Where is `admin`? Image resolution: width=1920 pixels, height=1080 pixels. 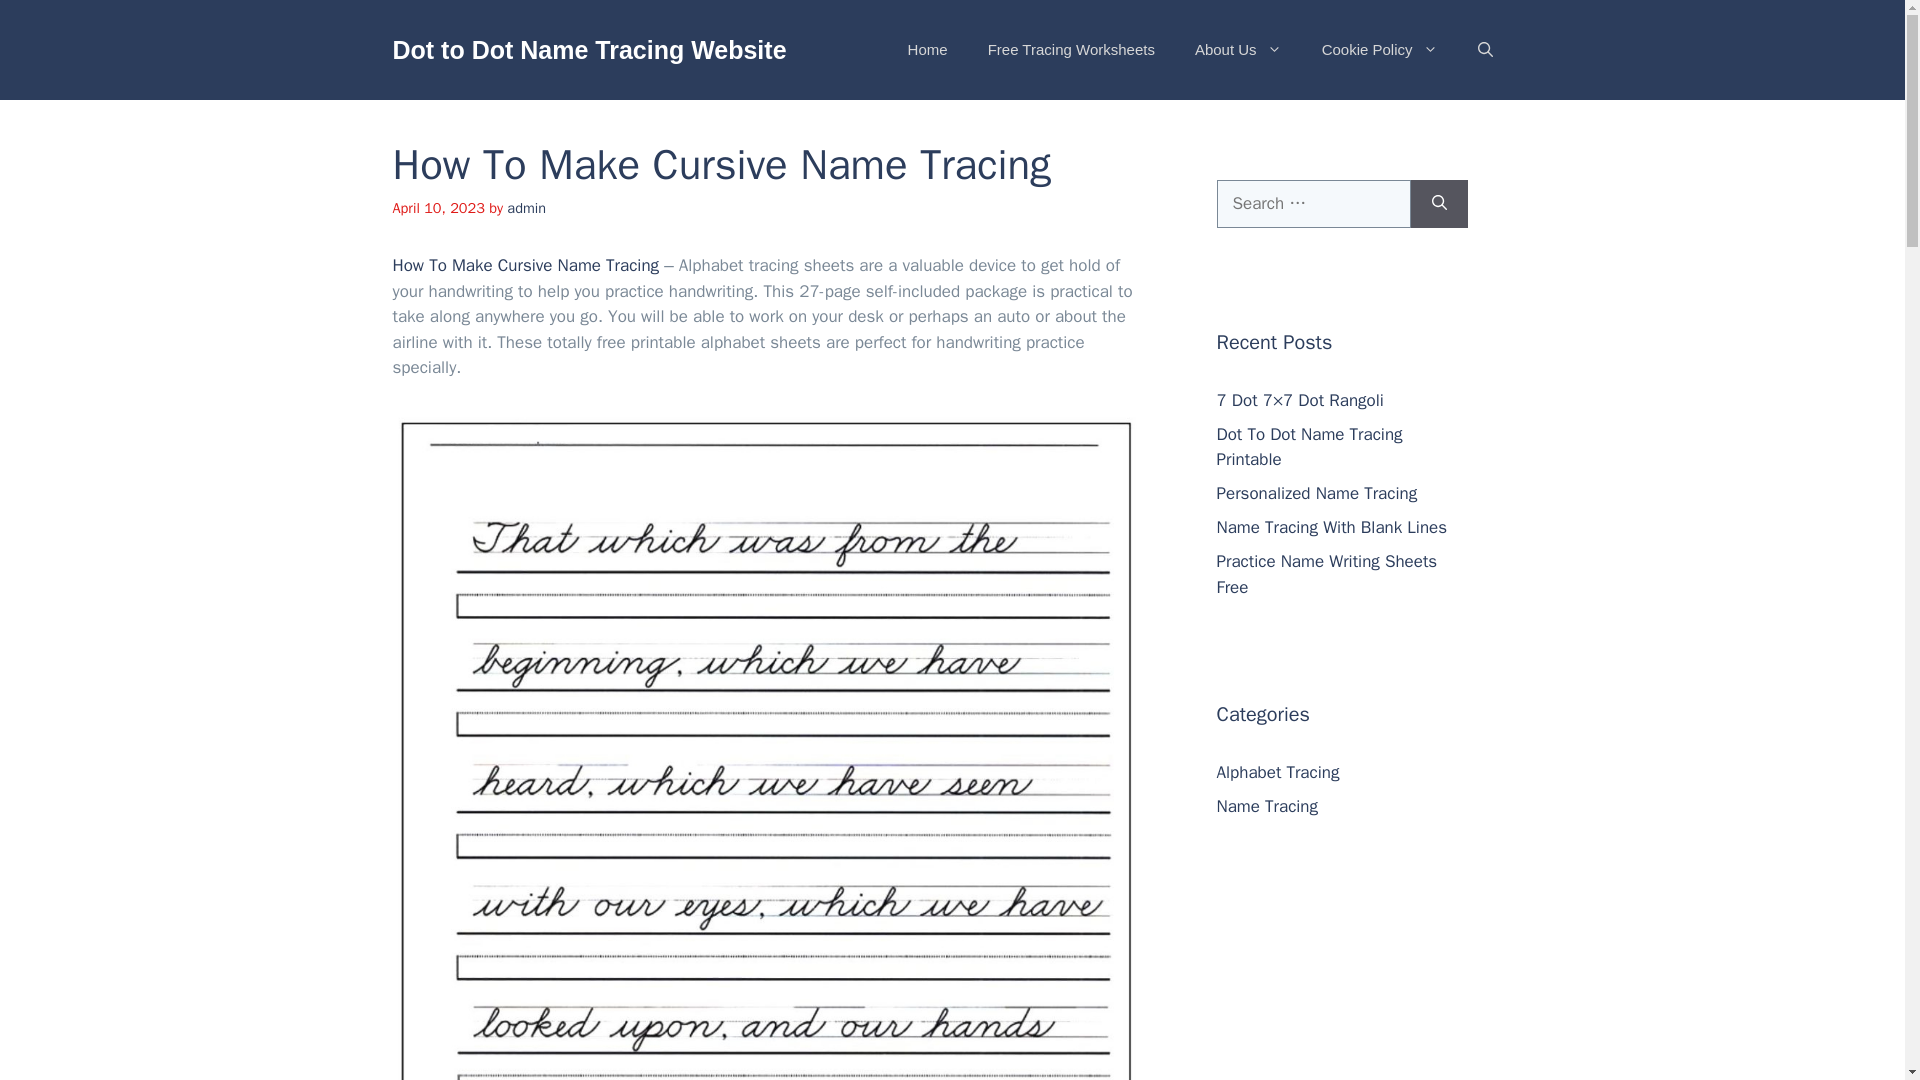
admin is located at coordinates (526, 208).